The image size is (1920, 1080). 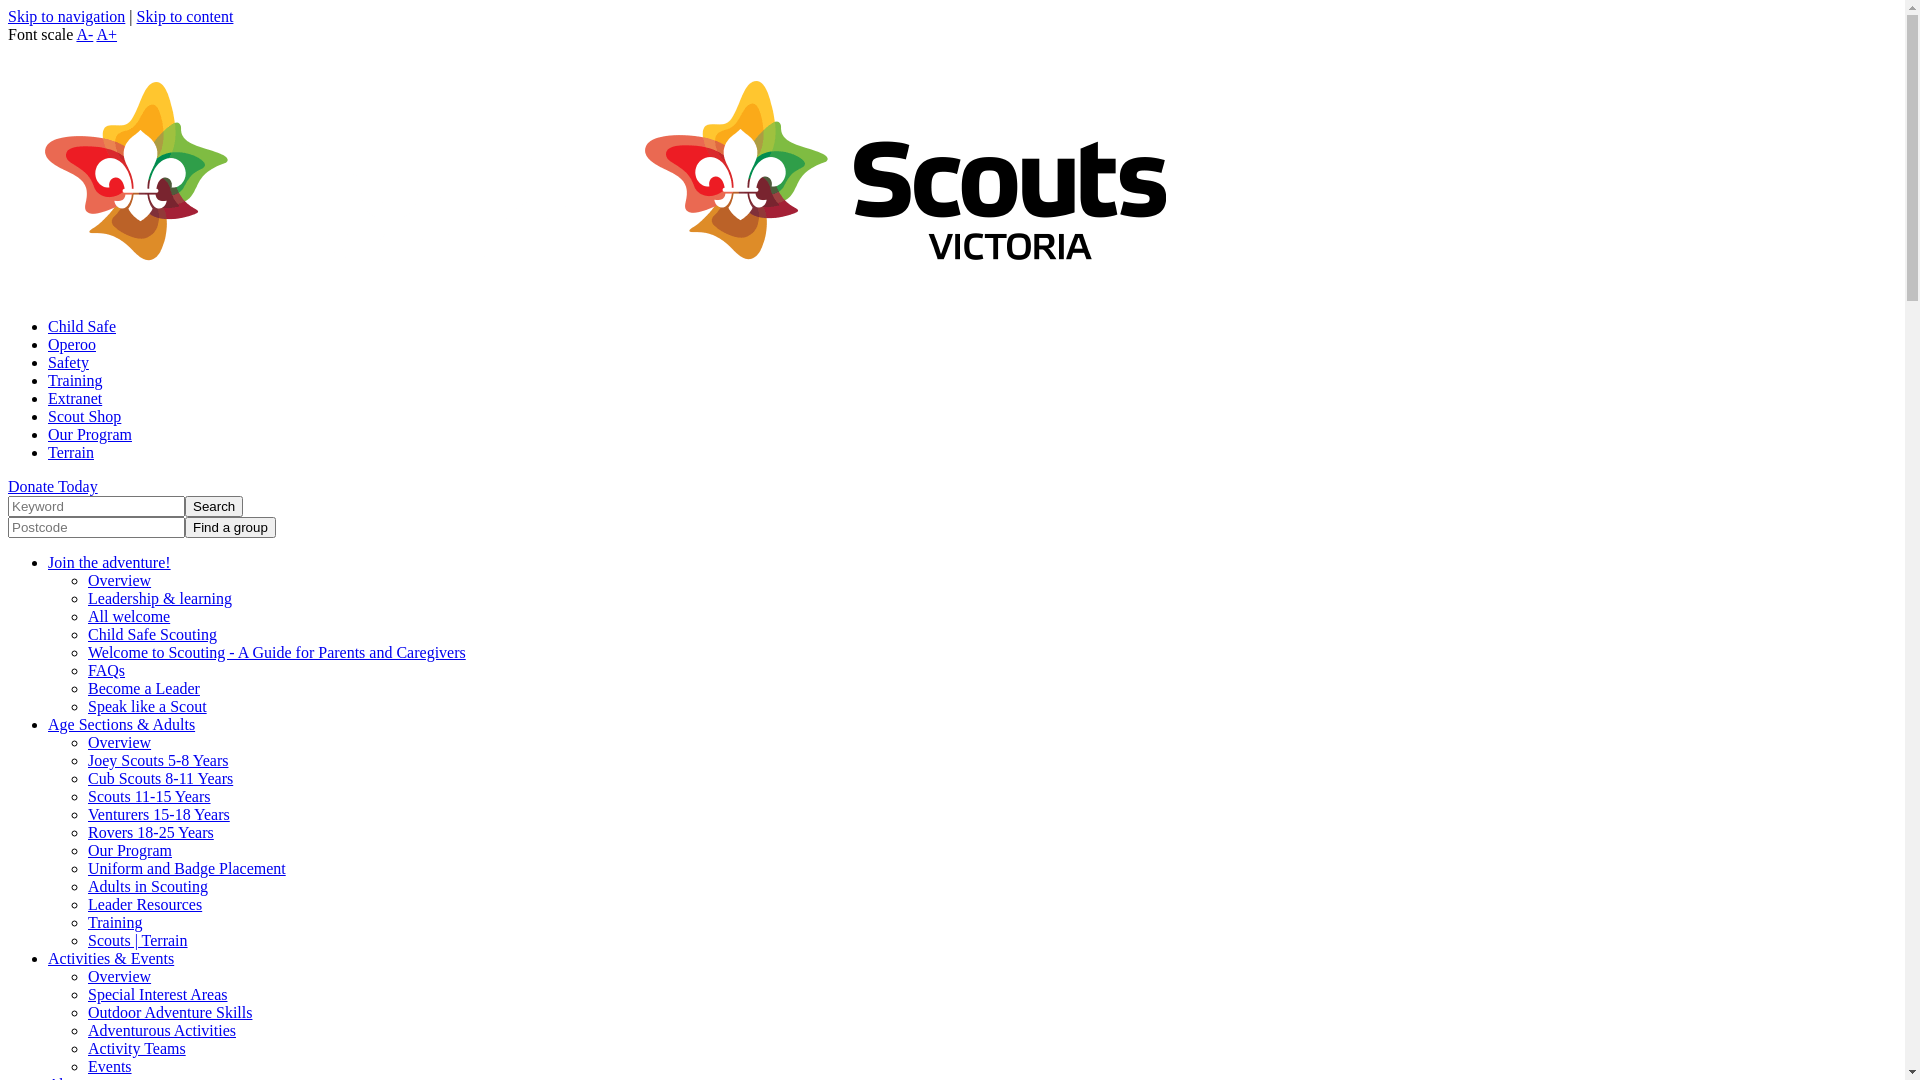 I want to click on Home, so click(x=906, y=292).